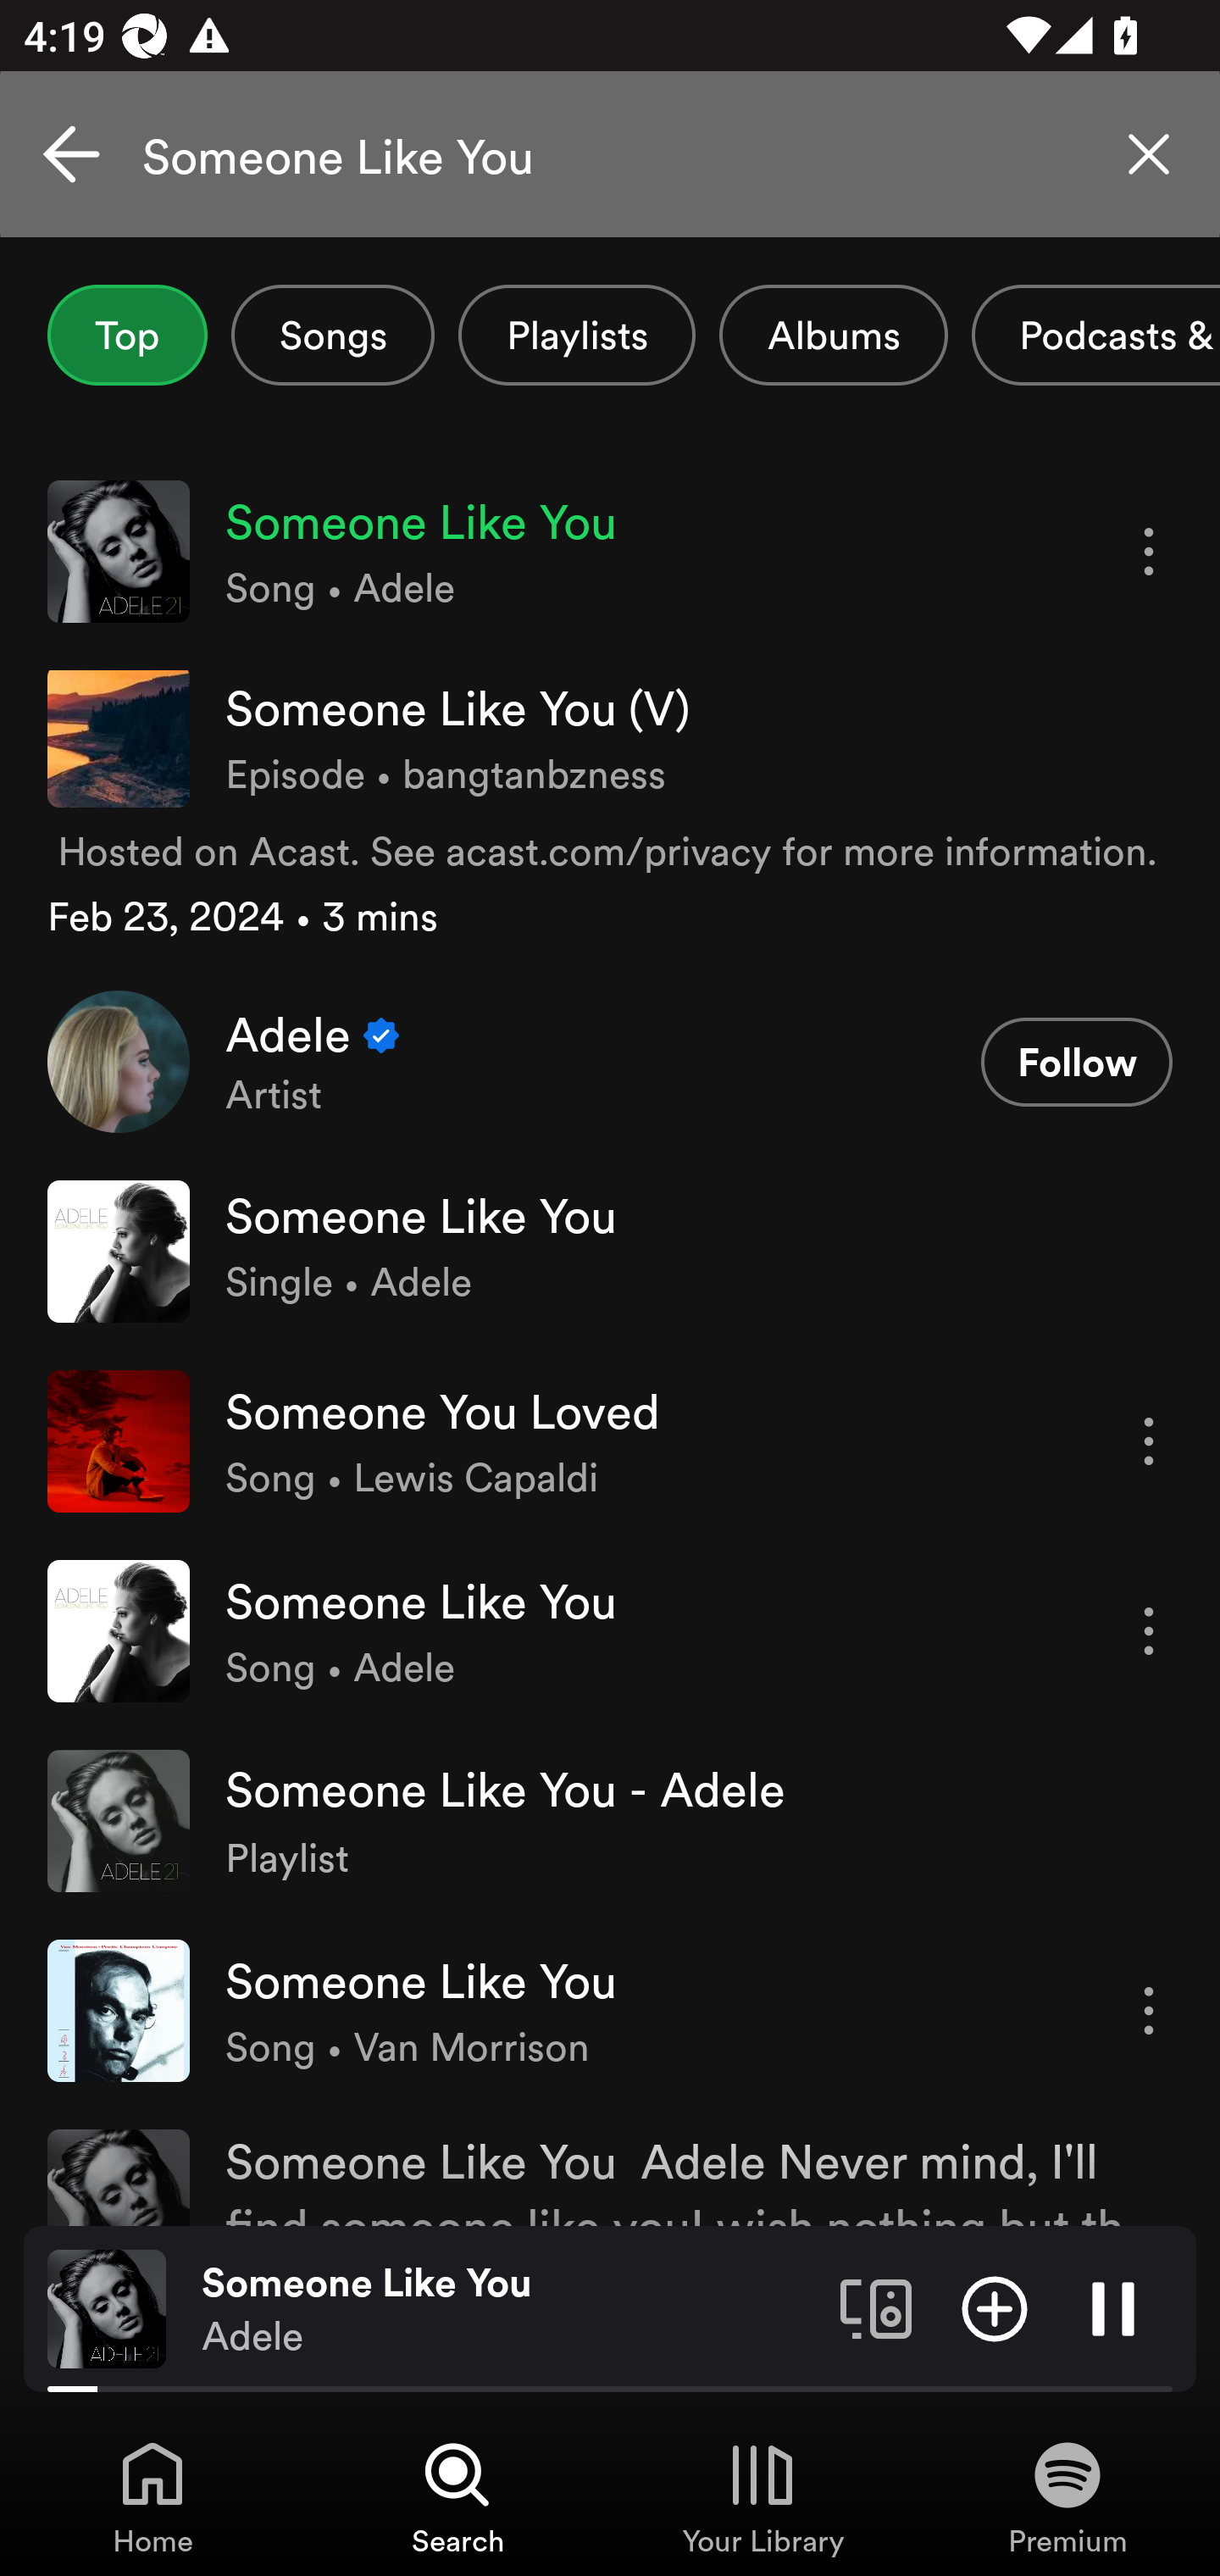 The width and height of the screenshot is (1220, 2576). I want to click on Add item, so click(995, 2307).